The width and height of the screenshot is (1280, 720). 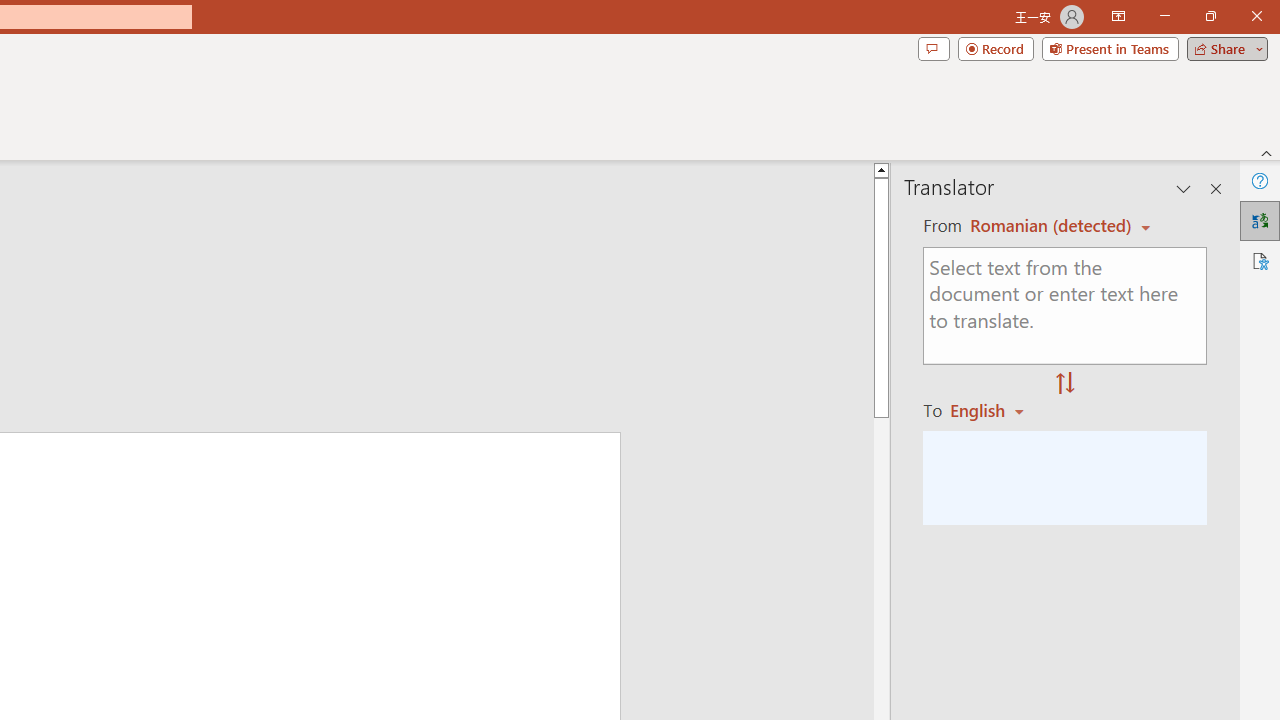 I want to click on Task Pane Options, so click(x=1184, y=188).